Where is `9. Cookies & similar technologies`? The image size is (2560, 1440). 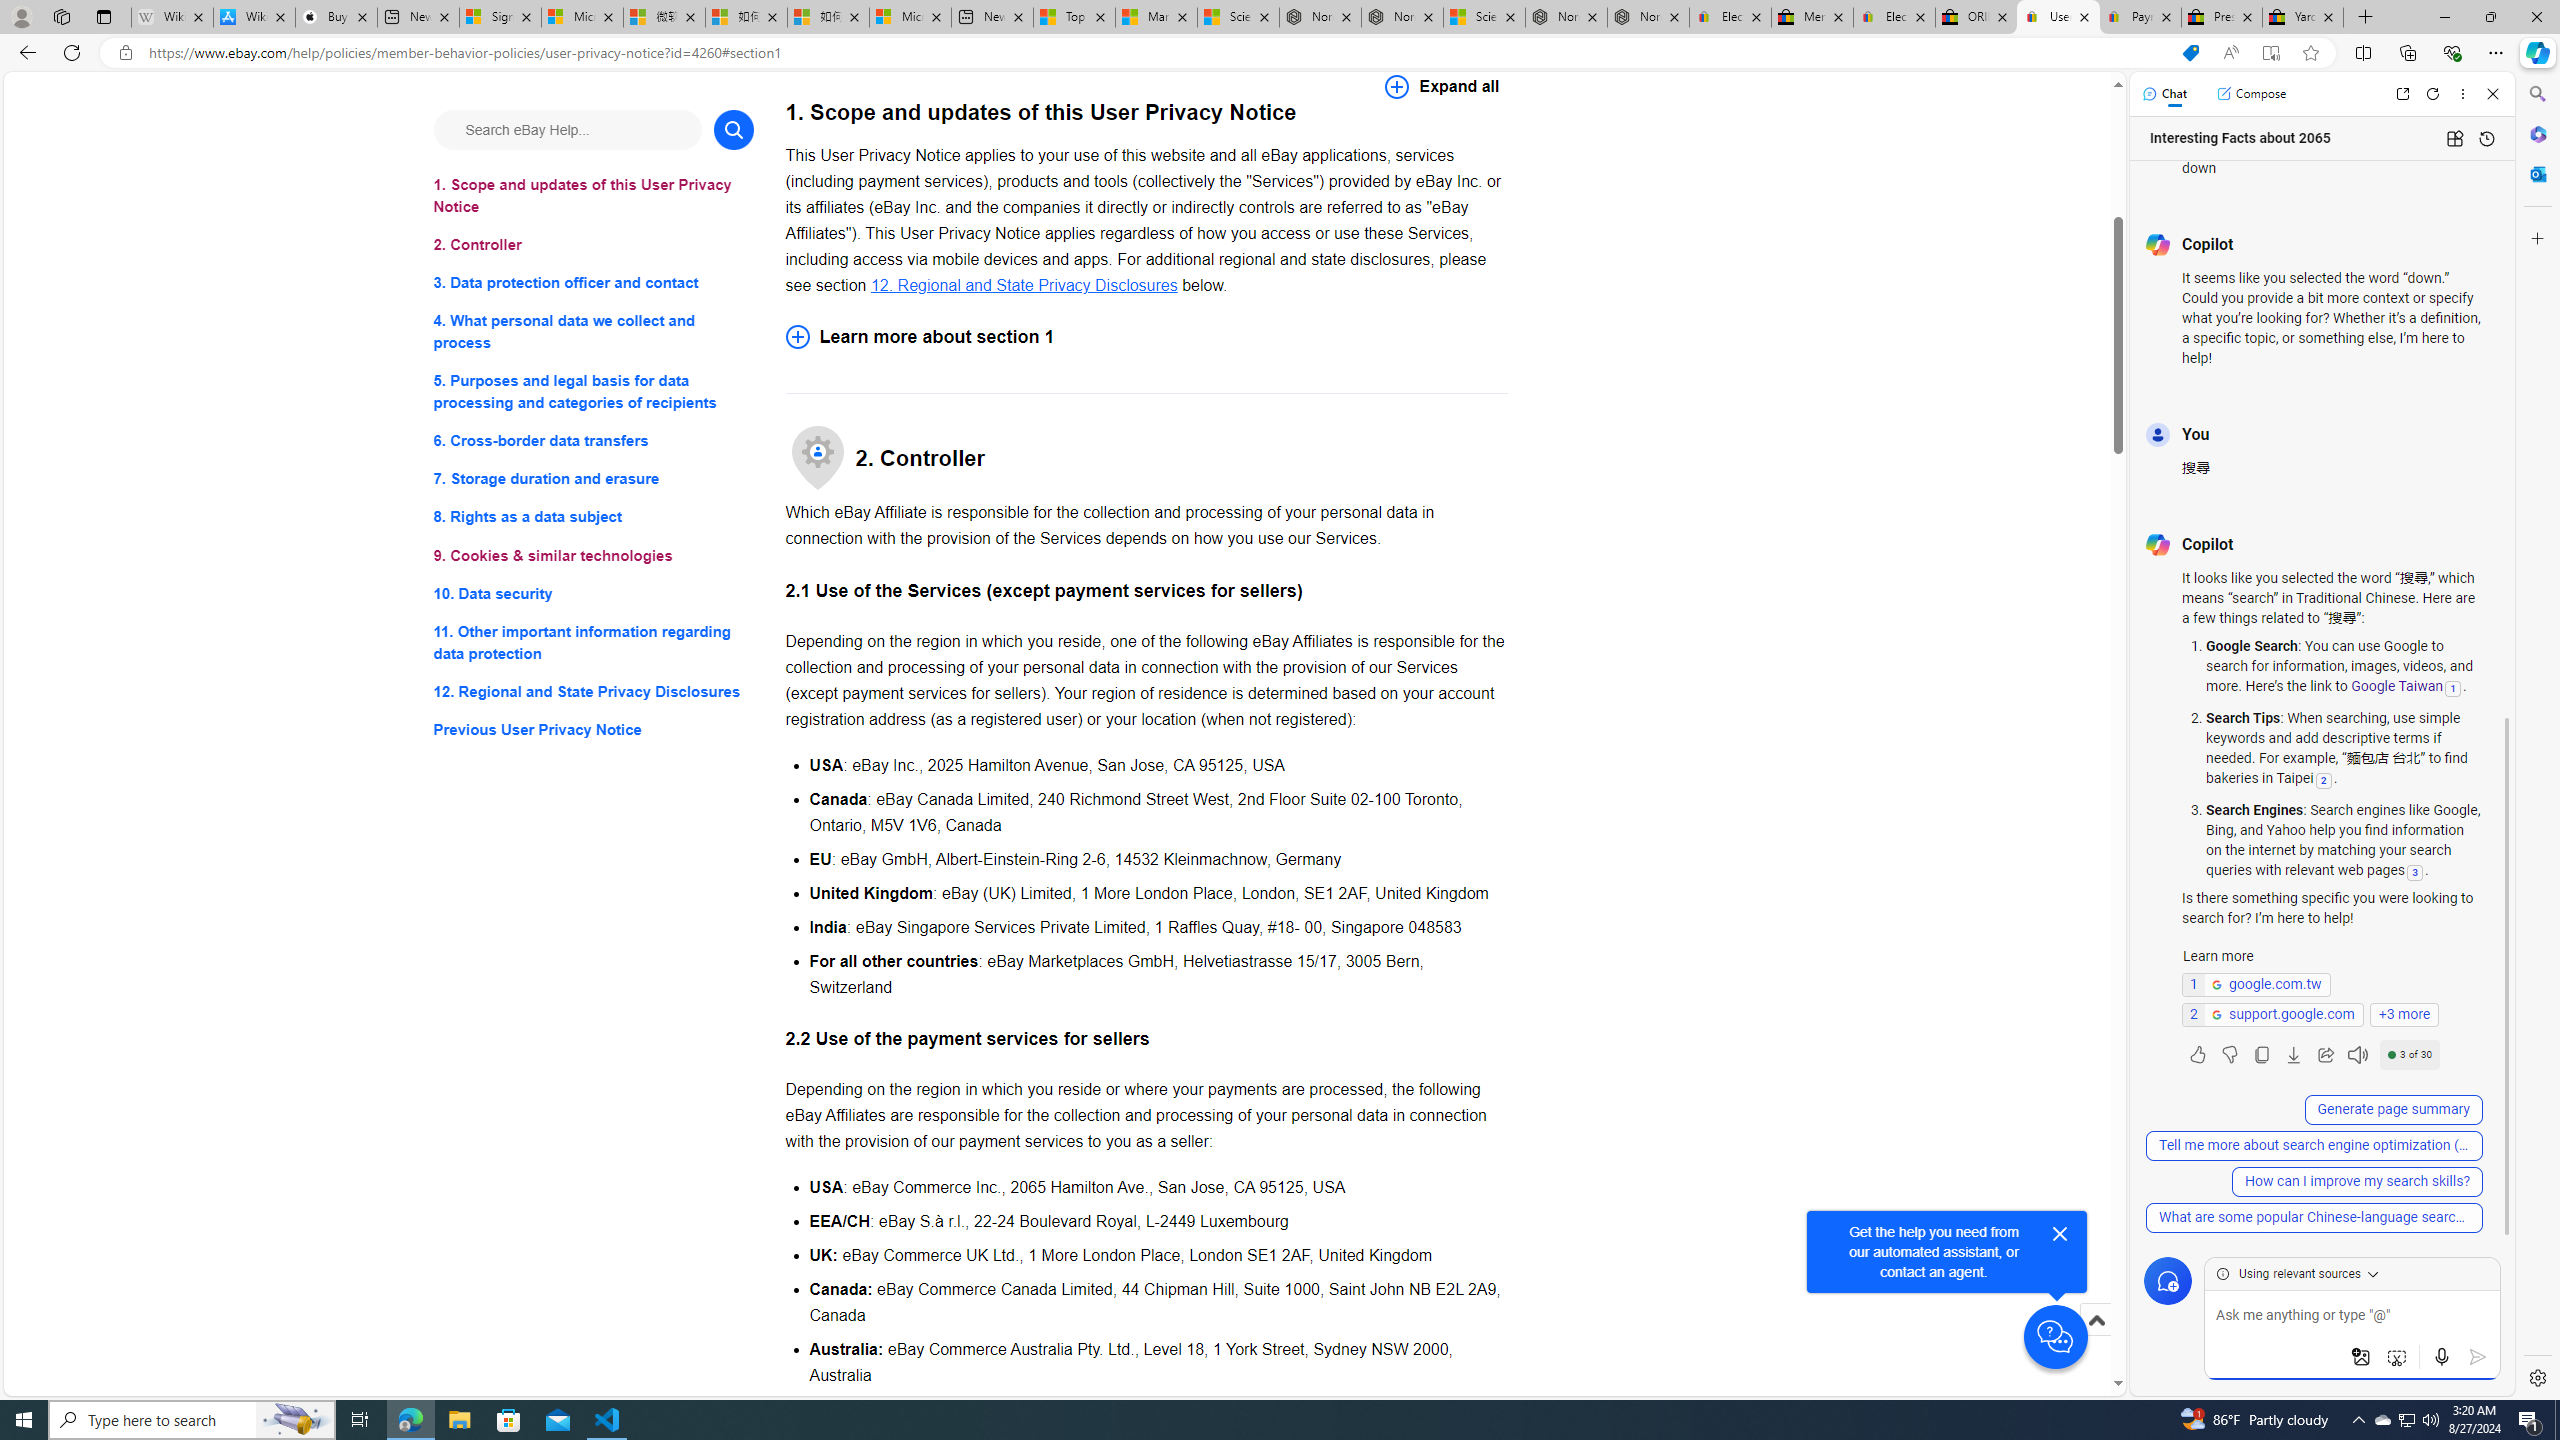 9. Cookies & similar technologies is located at coordinates (594, 556).